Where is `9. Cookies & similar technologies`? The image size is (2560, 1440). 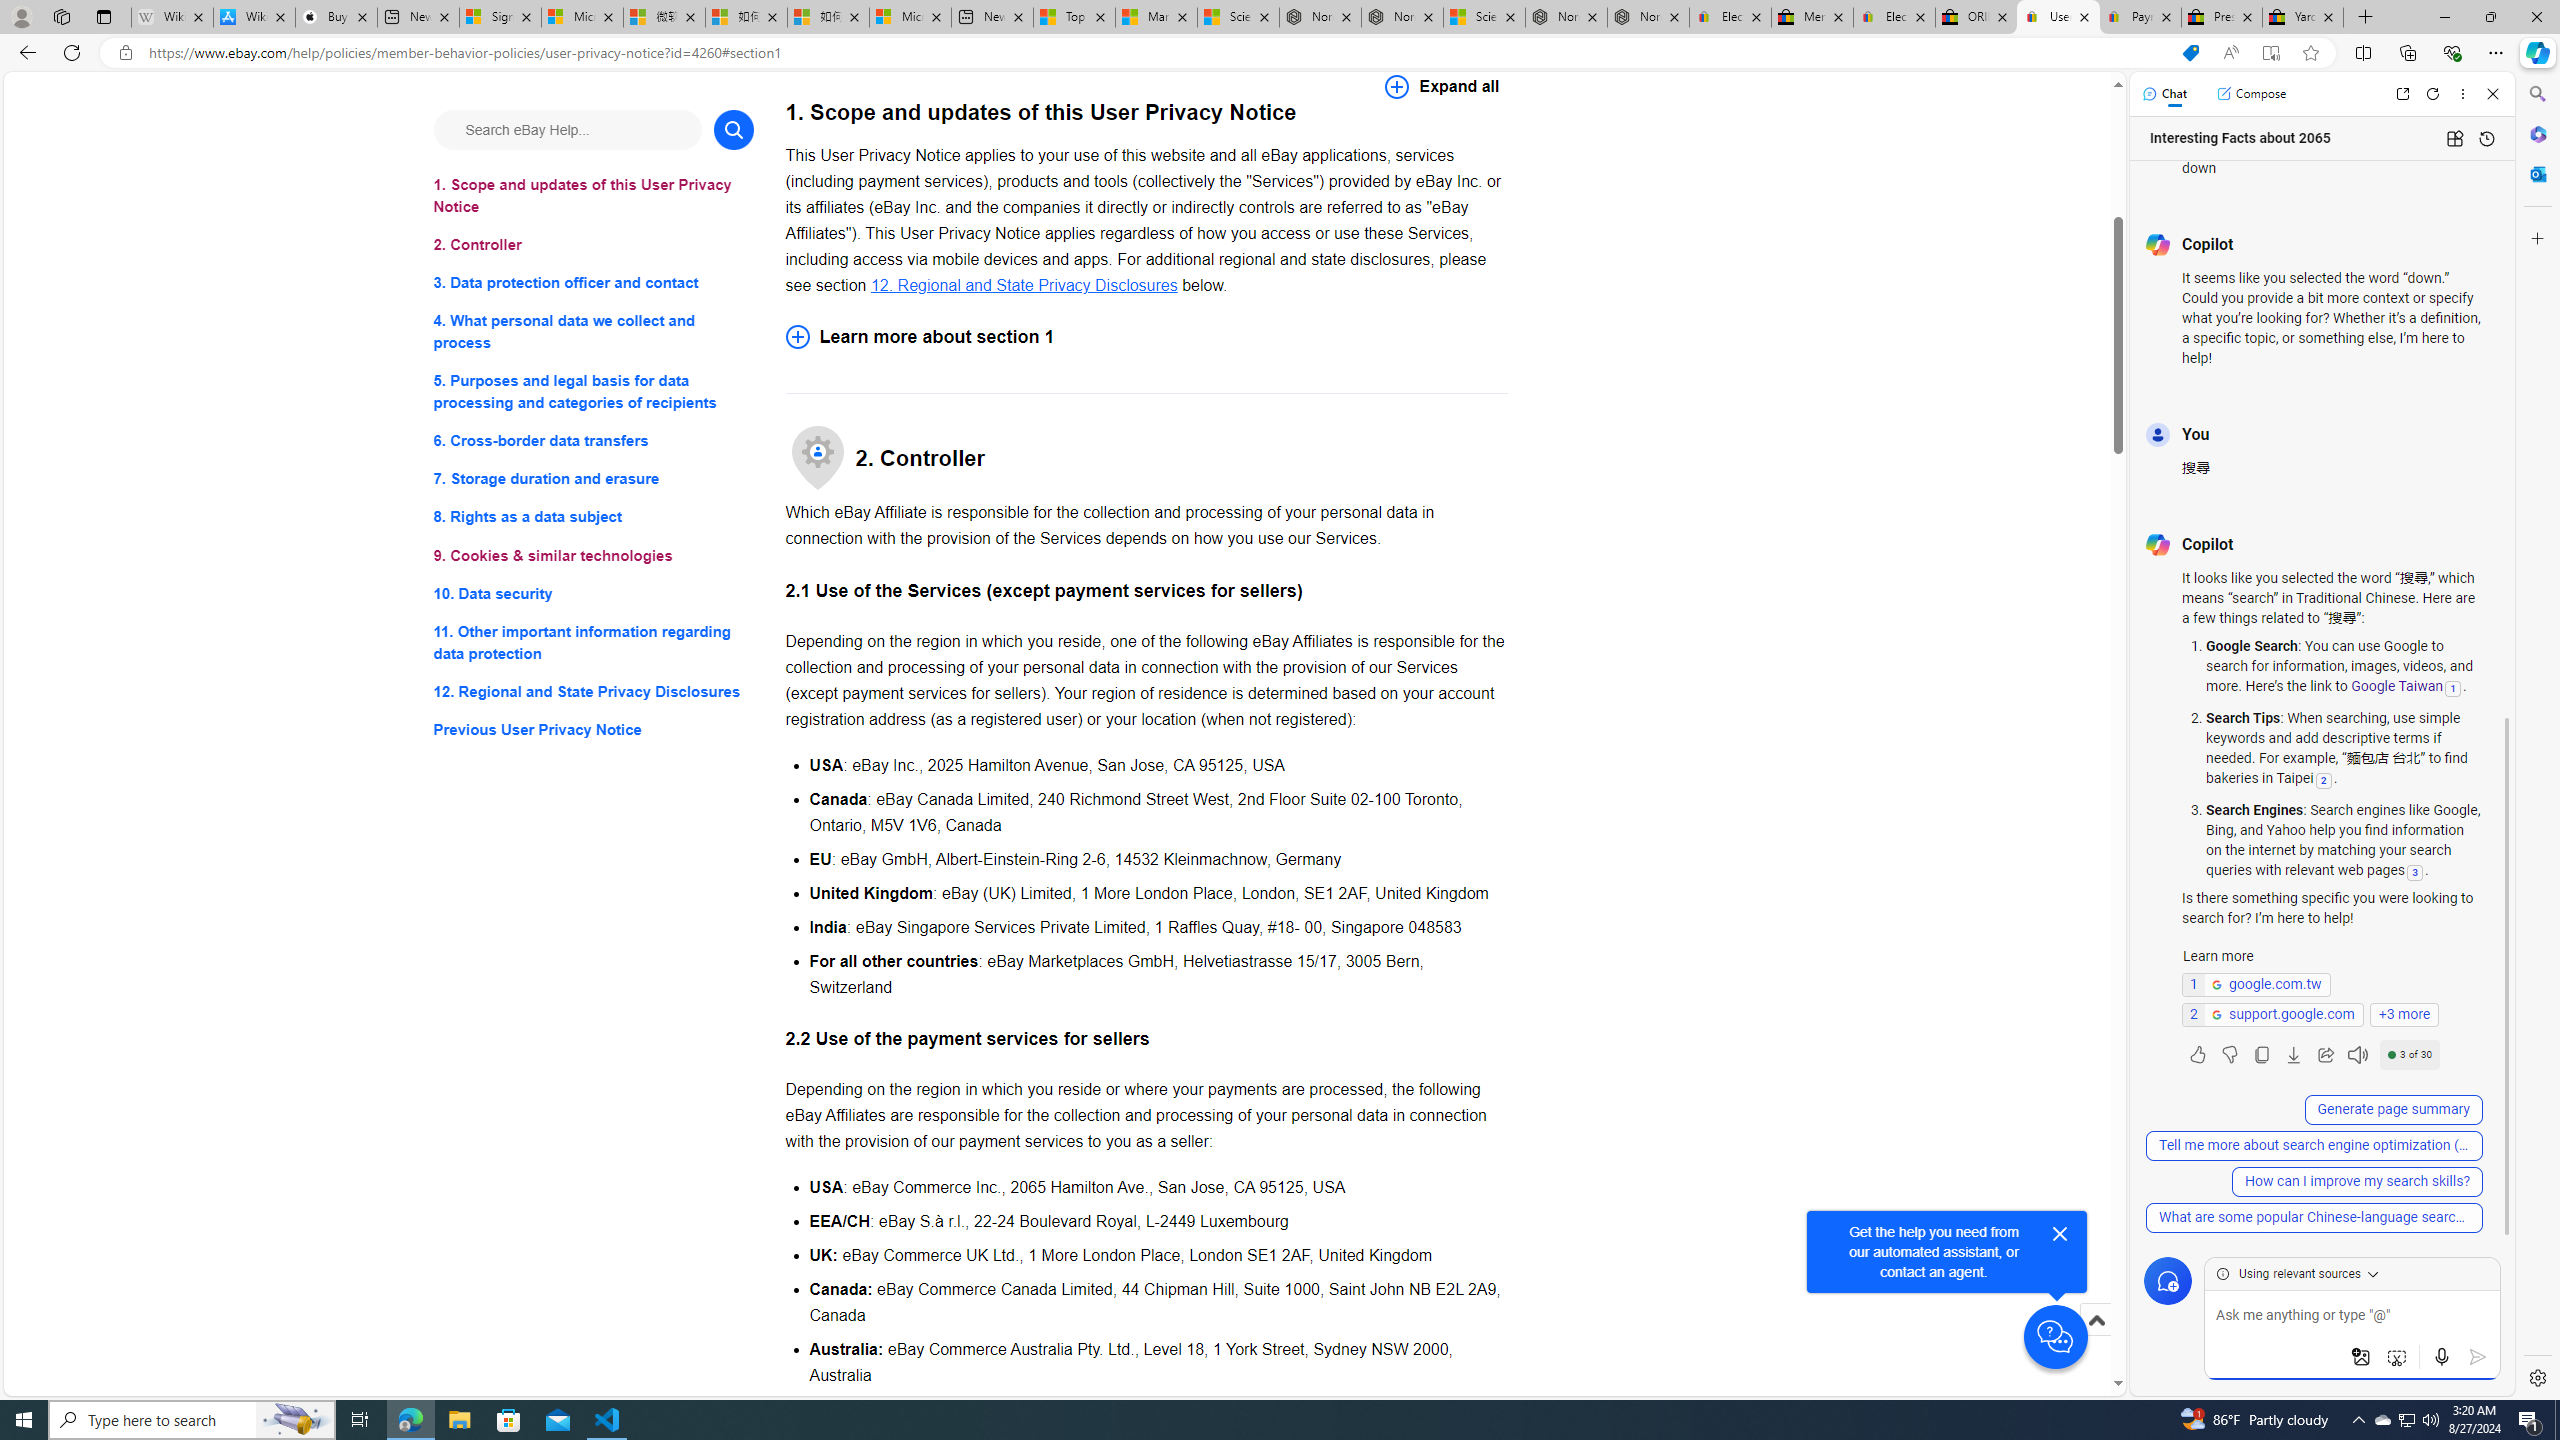 9. Cookies & similar technologies is located at coordinates (594, 556).